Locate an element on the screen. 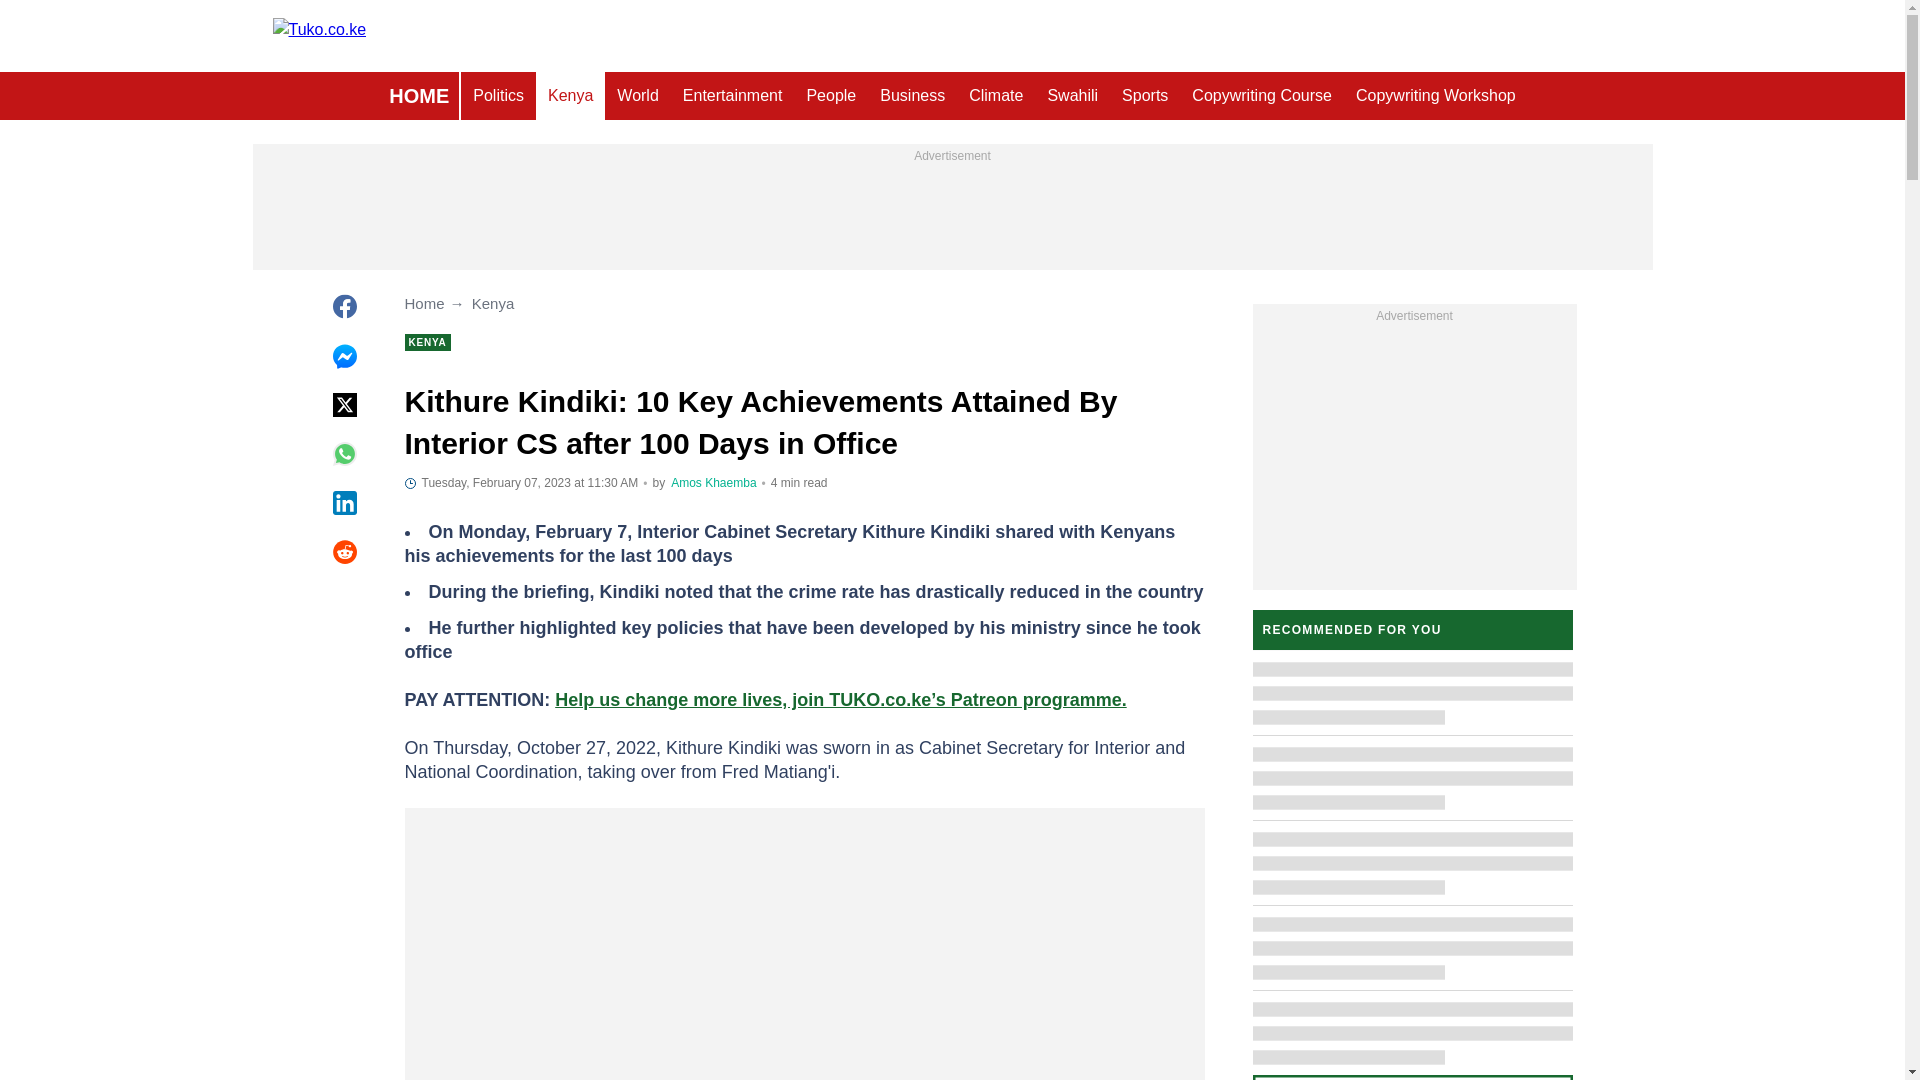 This screenshot has width=1920, height=1080. Entertainment is located at coordinates (732, 96).